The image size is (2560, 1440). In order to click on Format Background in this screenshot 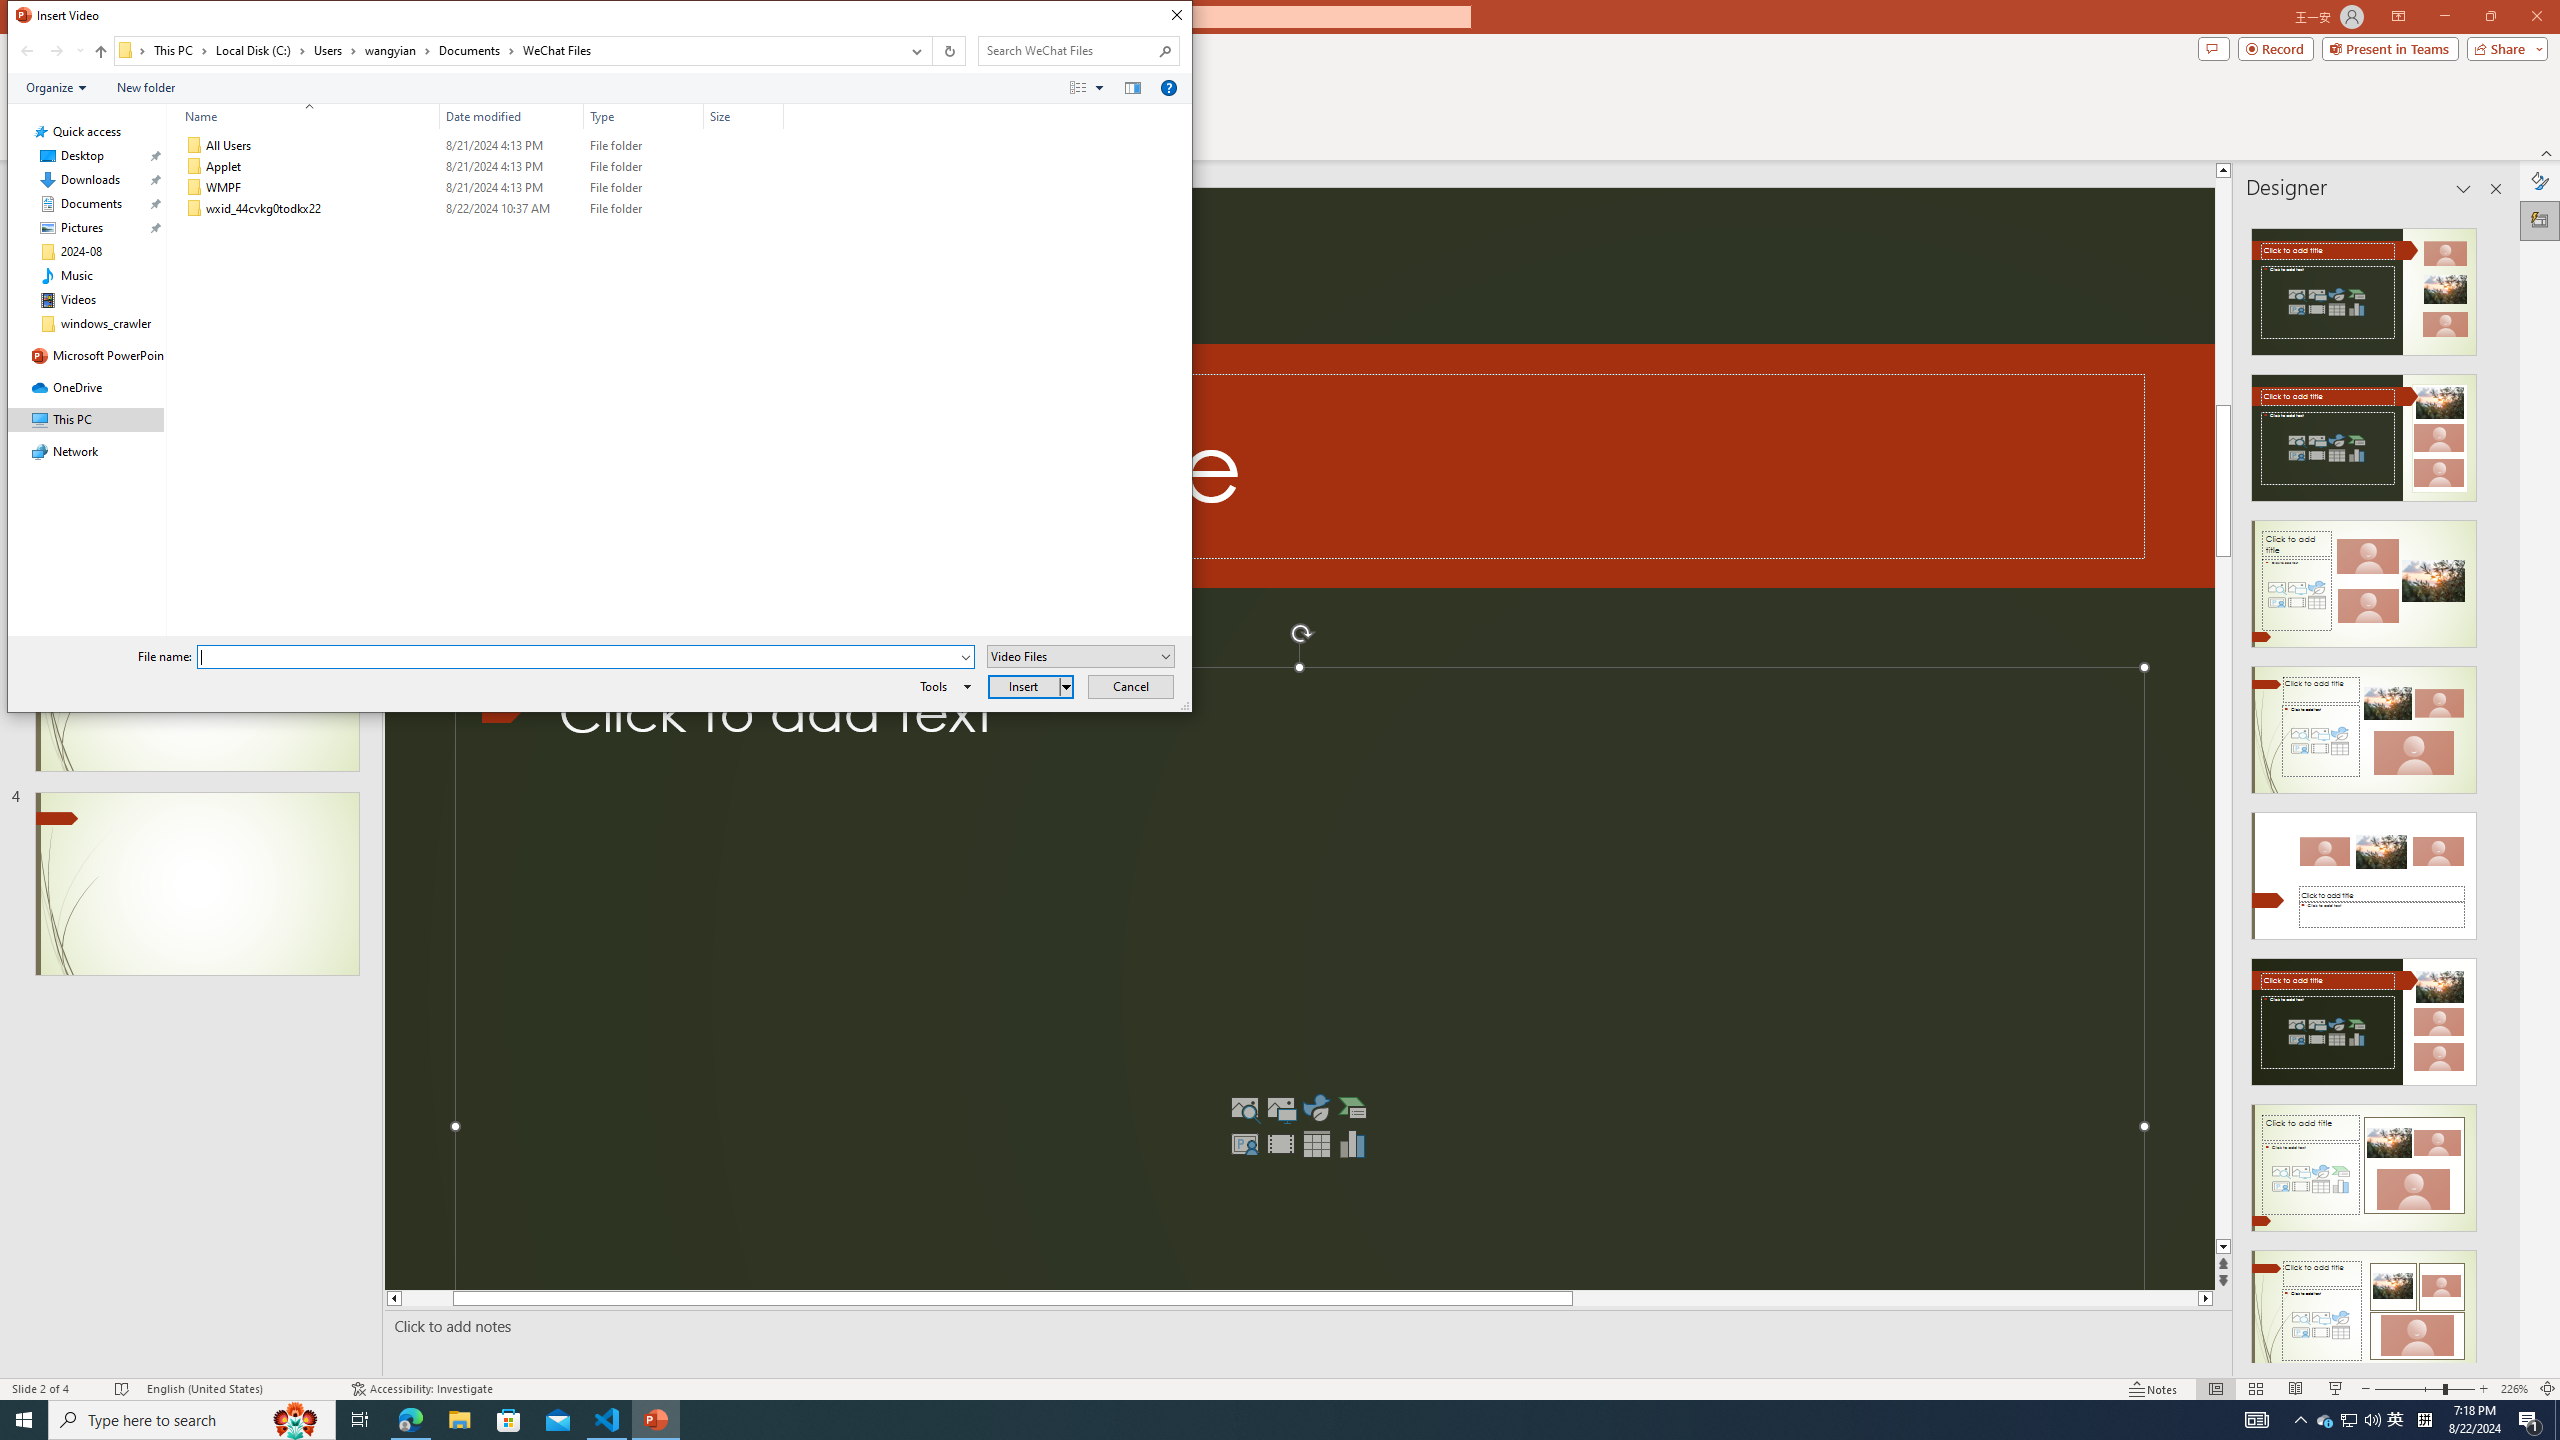, I will do `click(2540, 181)`.